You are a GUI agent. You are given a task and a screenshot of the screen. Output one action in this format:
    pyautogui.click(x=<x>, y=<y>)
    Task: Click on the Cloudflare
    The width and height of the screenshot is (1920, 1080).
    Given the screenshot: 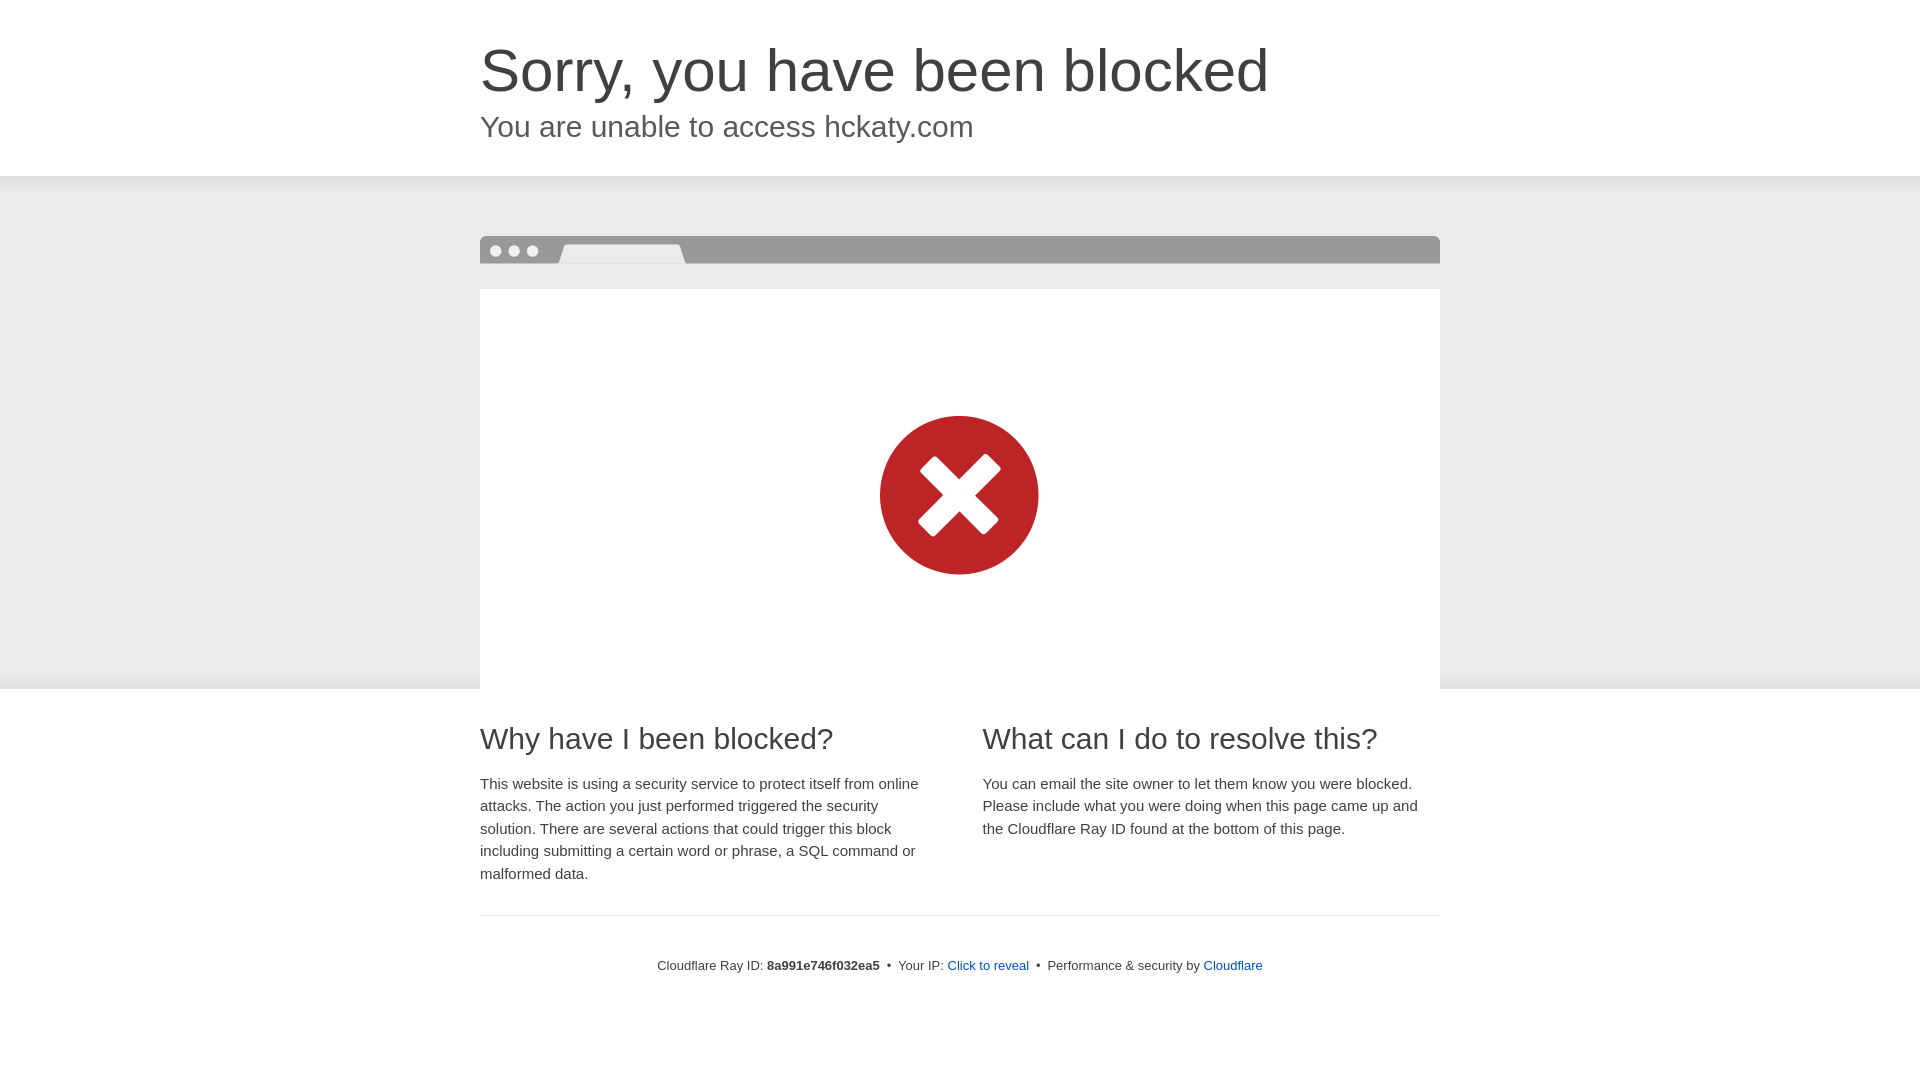 What is the action you would take?
    pyautogui.click(x=1233, y=965)
    